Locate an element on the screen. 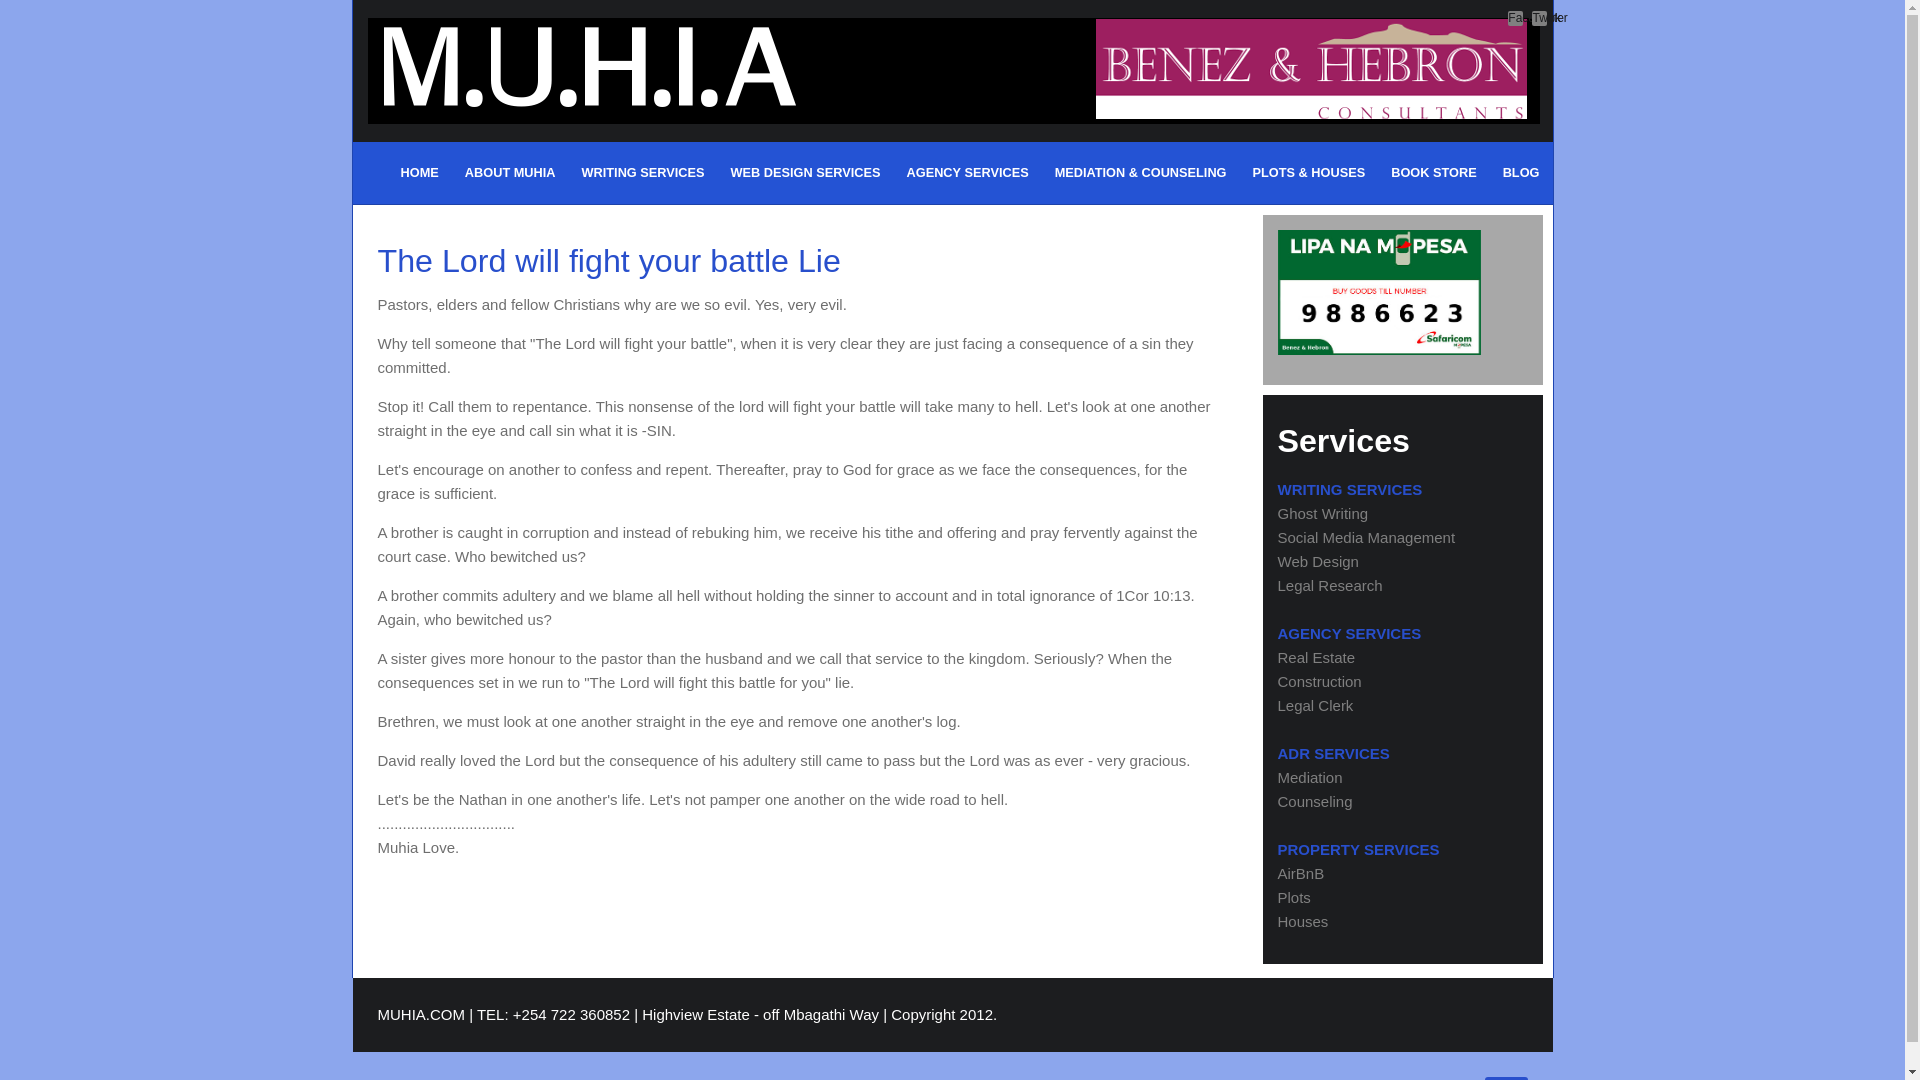 This screenshot has width=1920, height=1080. HOME is located at coordinates (420, 172).